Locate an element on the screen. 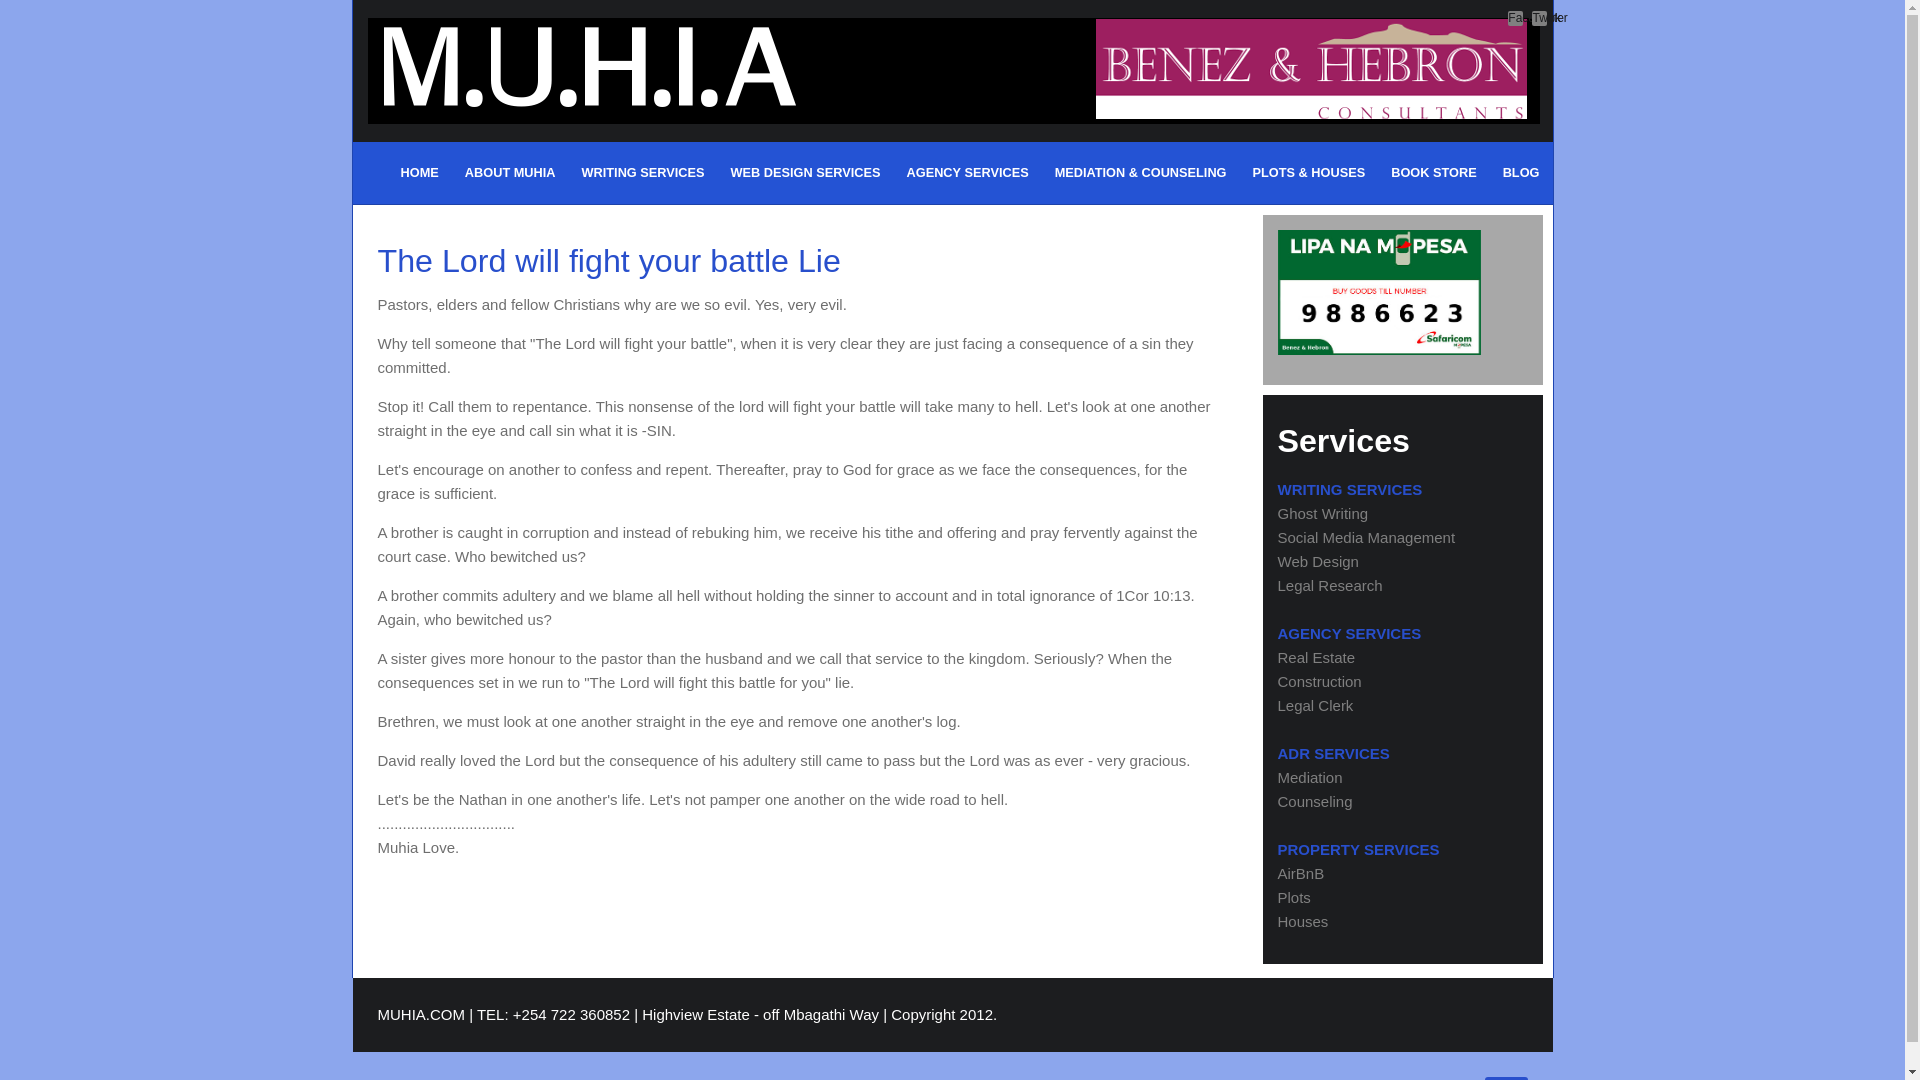 This screenshot has width=1920, height=1080. HOME is located at coordinates (420, 172).